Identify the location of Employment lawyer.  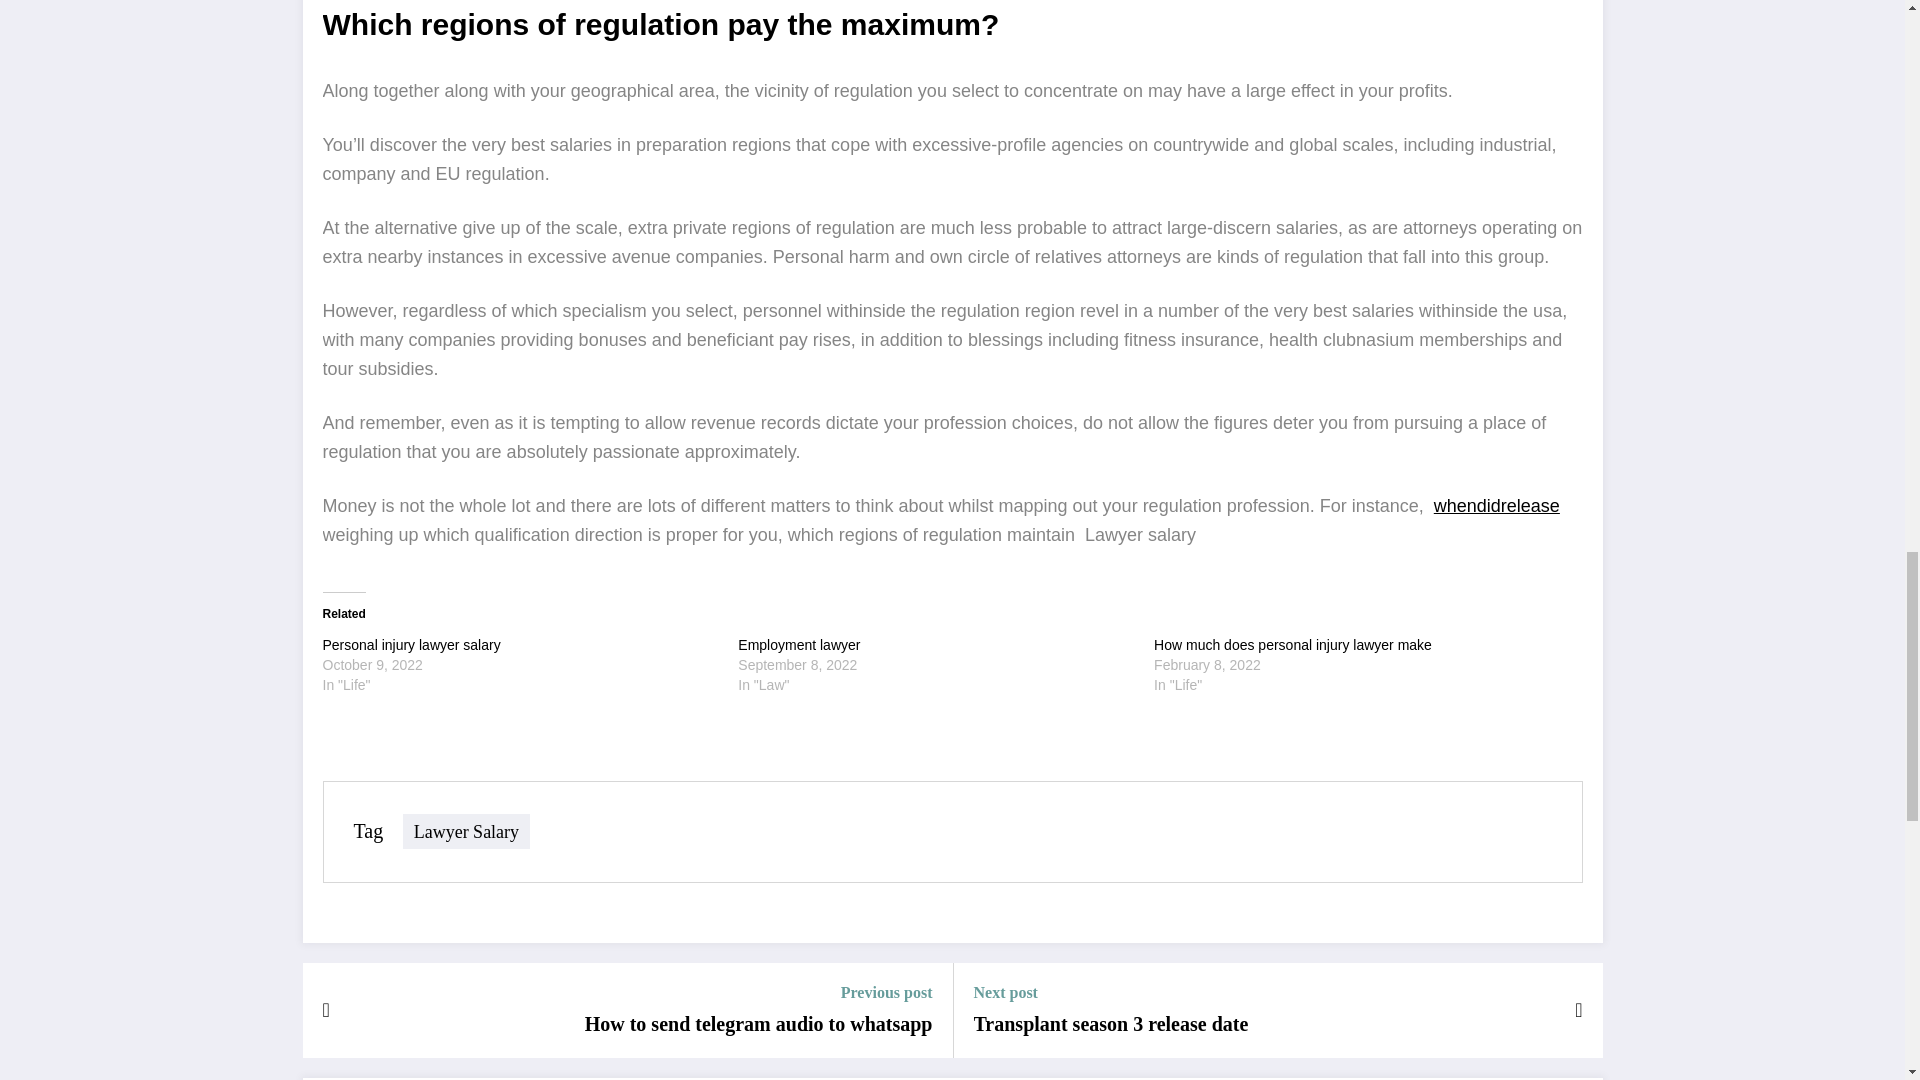
(798, 645).